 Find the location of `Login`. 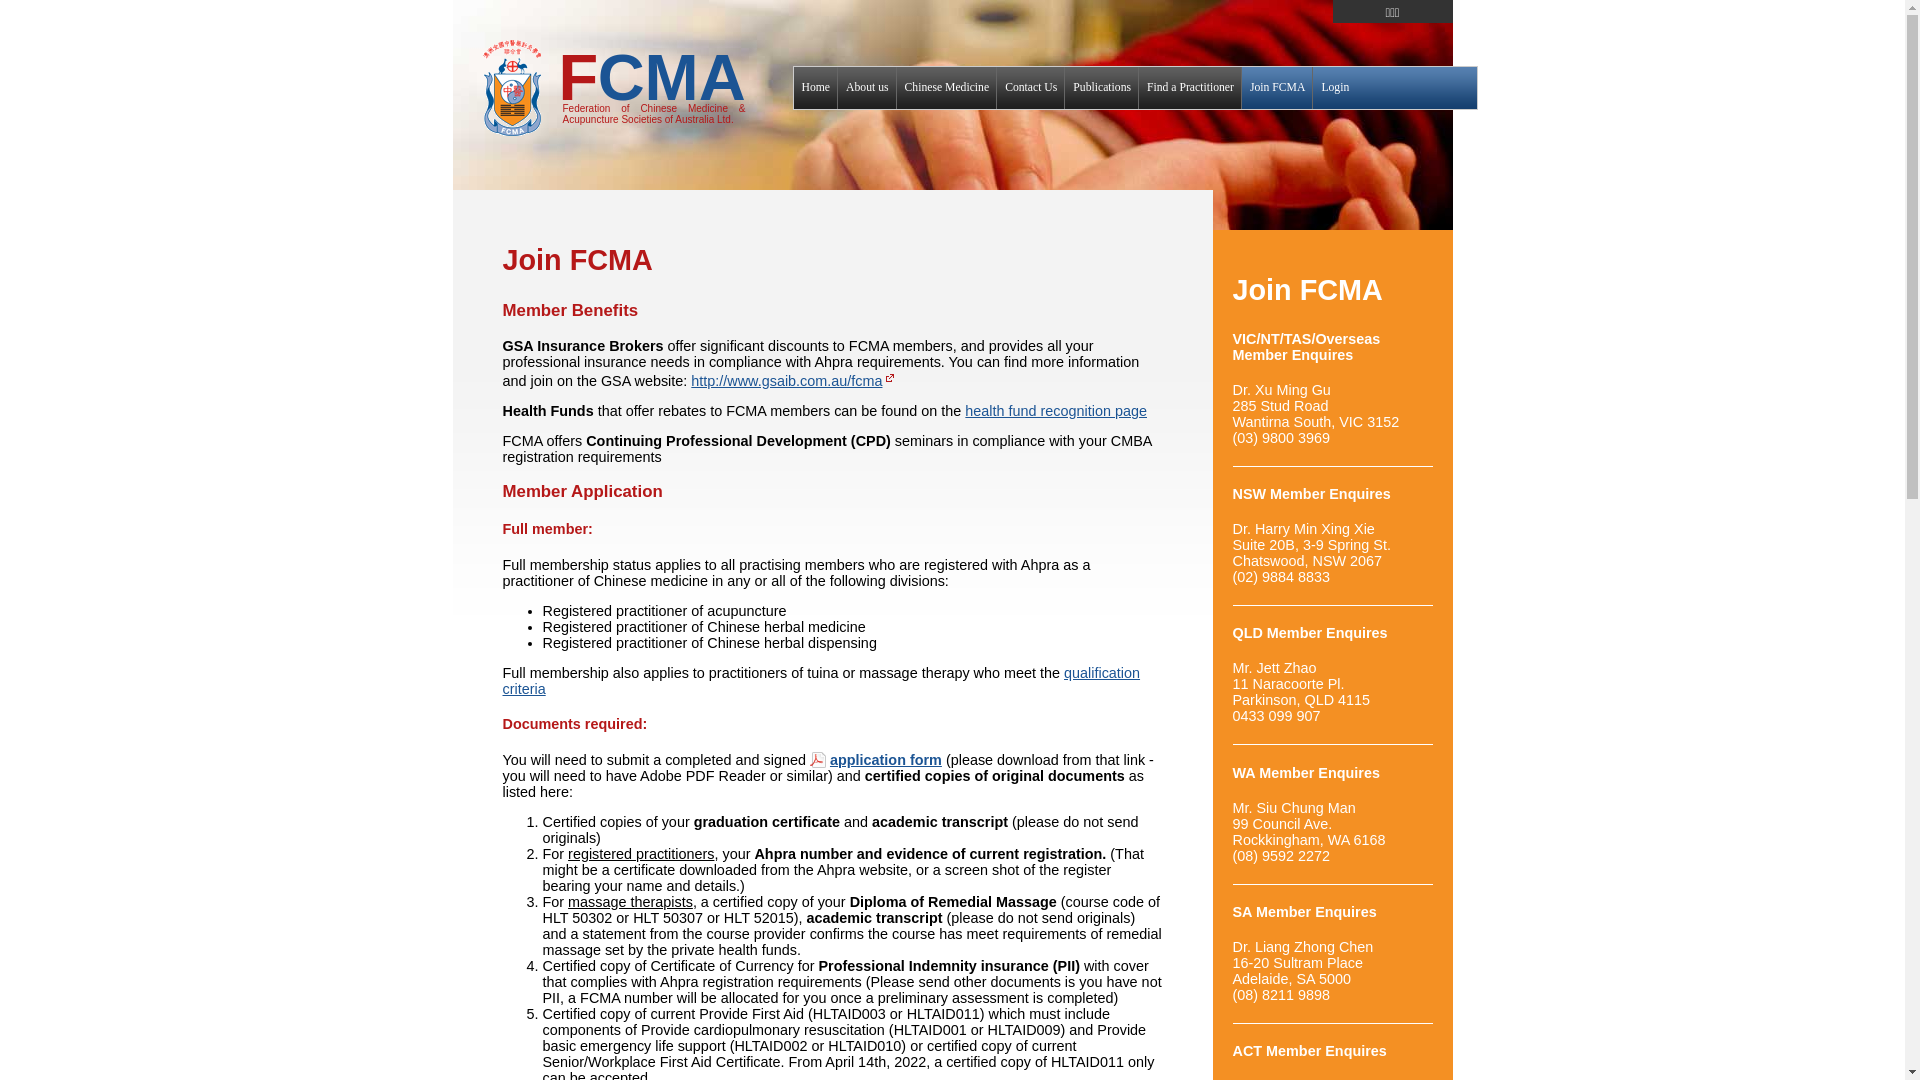

Login is located at coordinates (1334, 88).